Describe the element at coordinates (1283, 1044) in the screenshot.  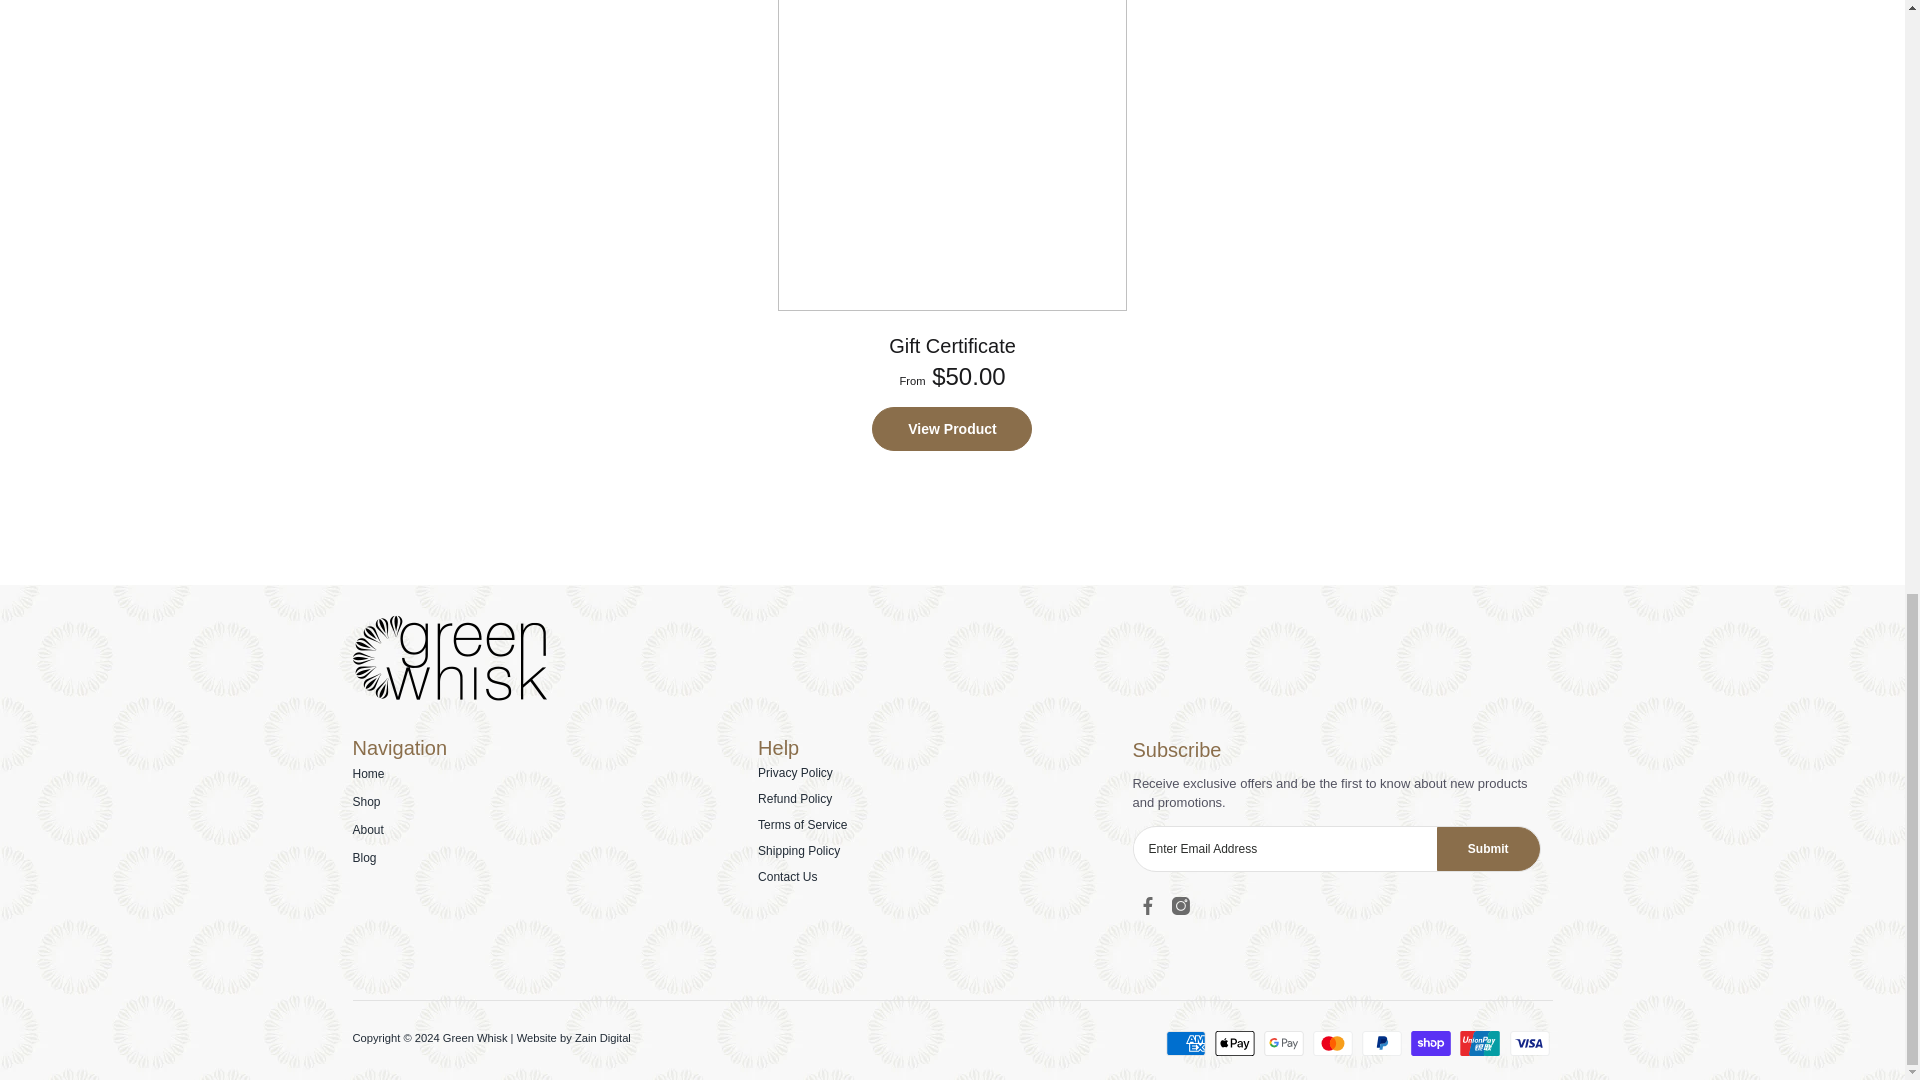
I see `Google Pay` at that location.